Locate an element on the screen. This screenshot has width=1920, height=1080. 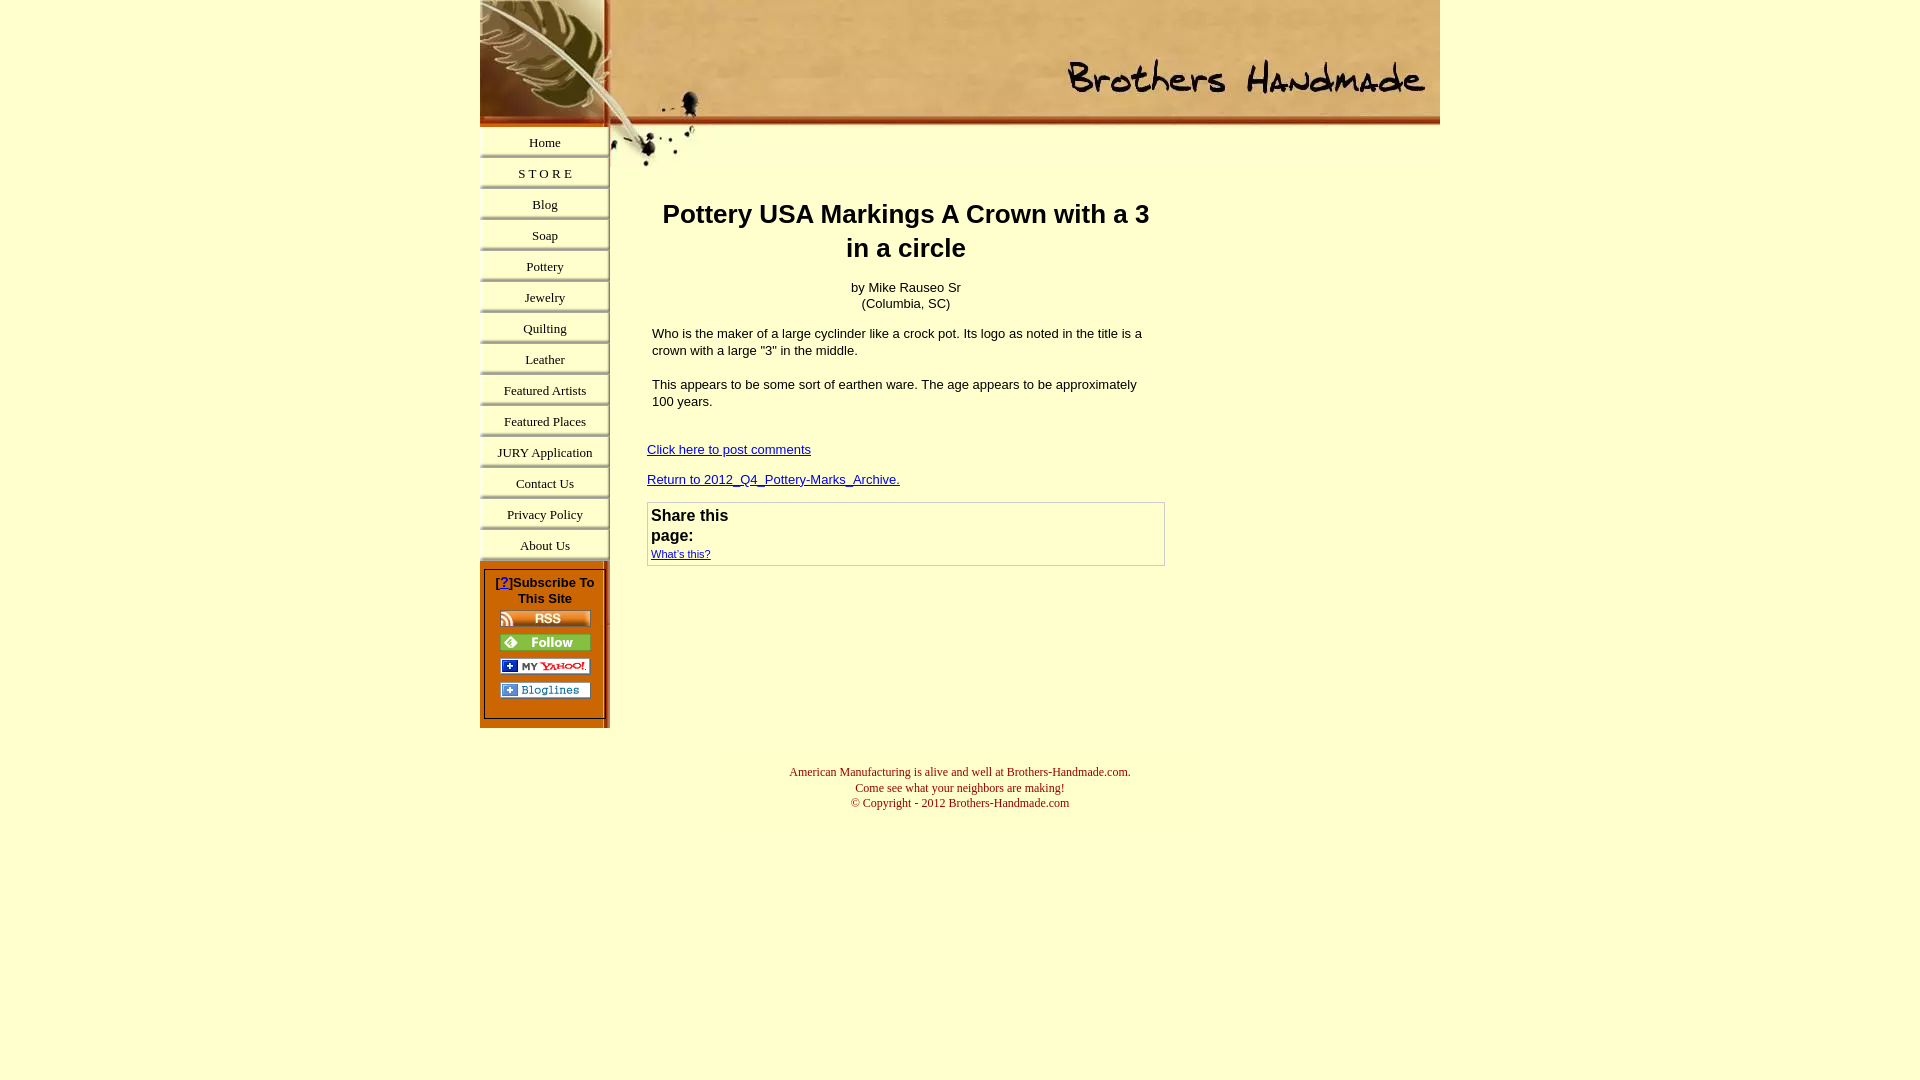
Blog is located at coordinates (545, 204).